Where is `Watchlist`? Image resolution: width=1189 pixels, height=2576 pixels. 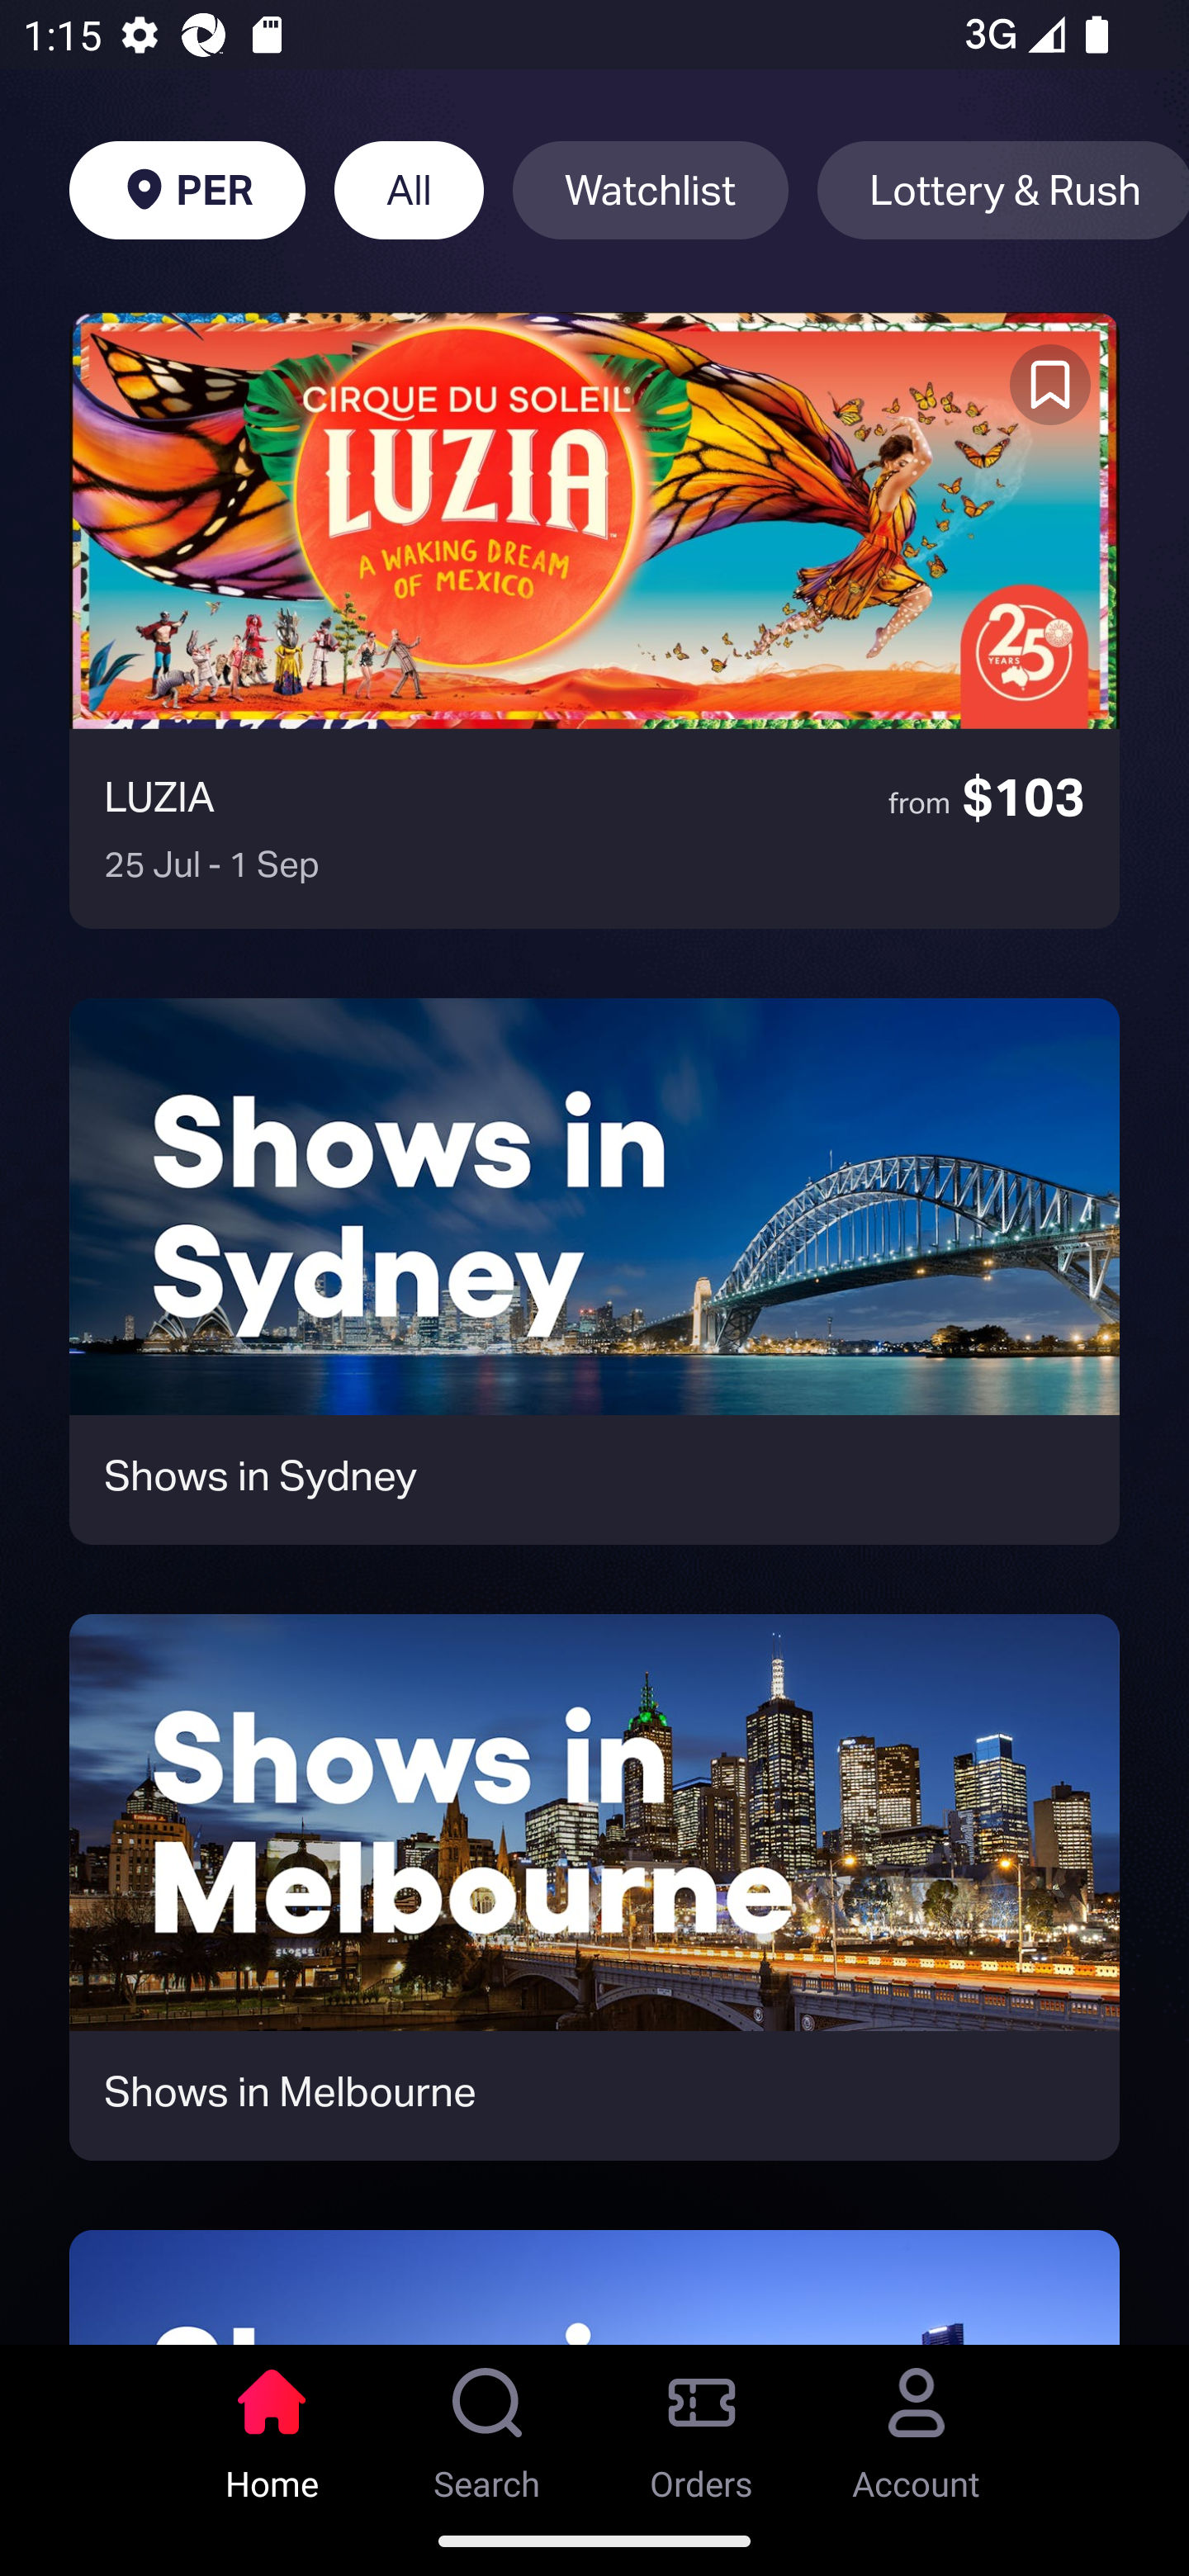 Watchlist is located at coordinates (650, 190).